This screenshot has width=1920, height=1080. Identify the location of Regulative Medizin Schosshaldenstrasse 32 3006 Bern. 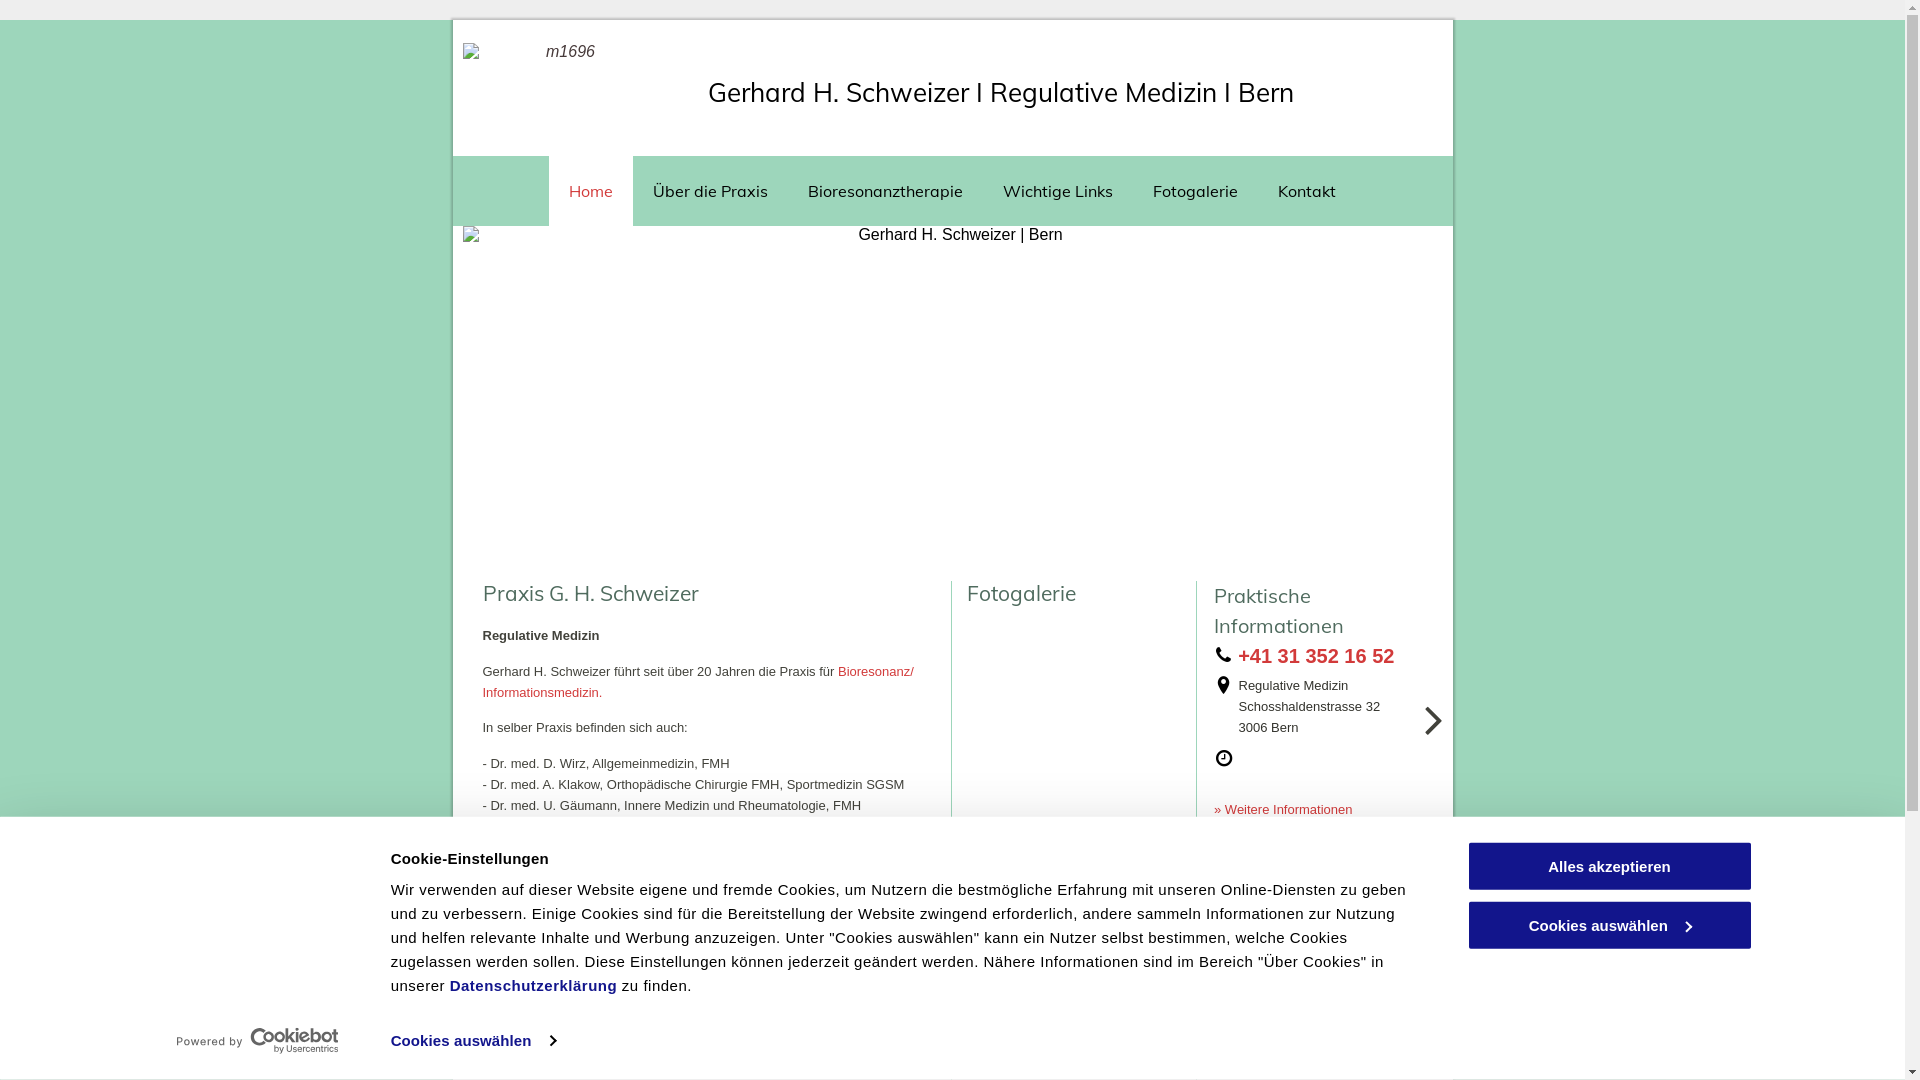
(1308, 686).